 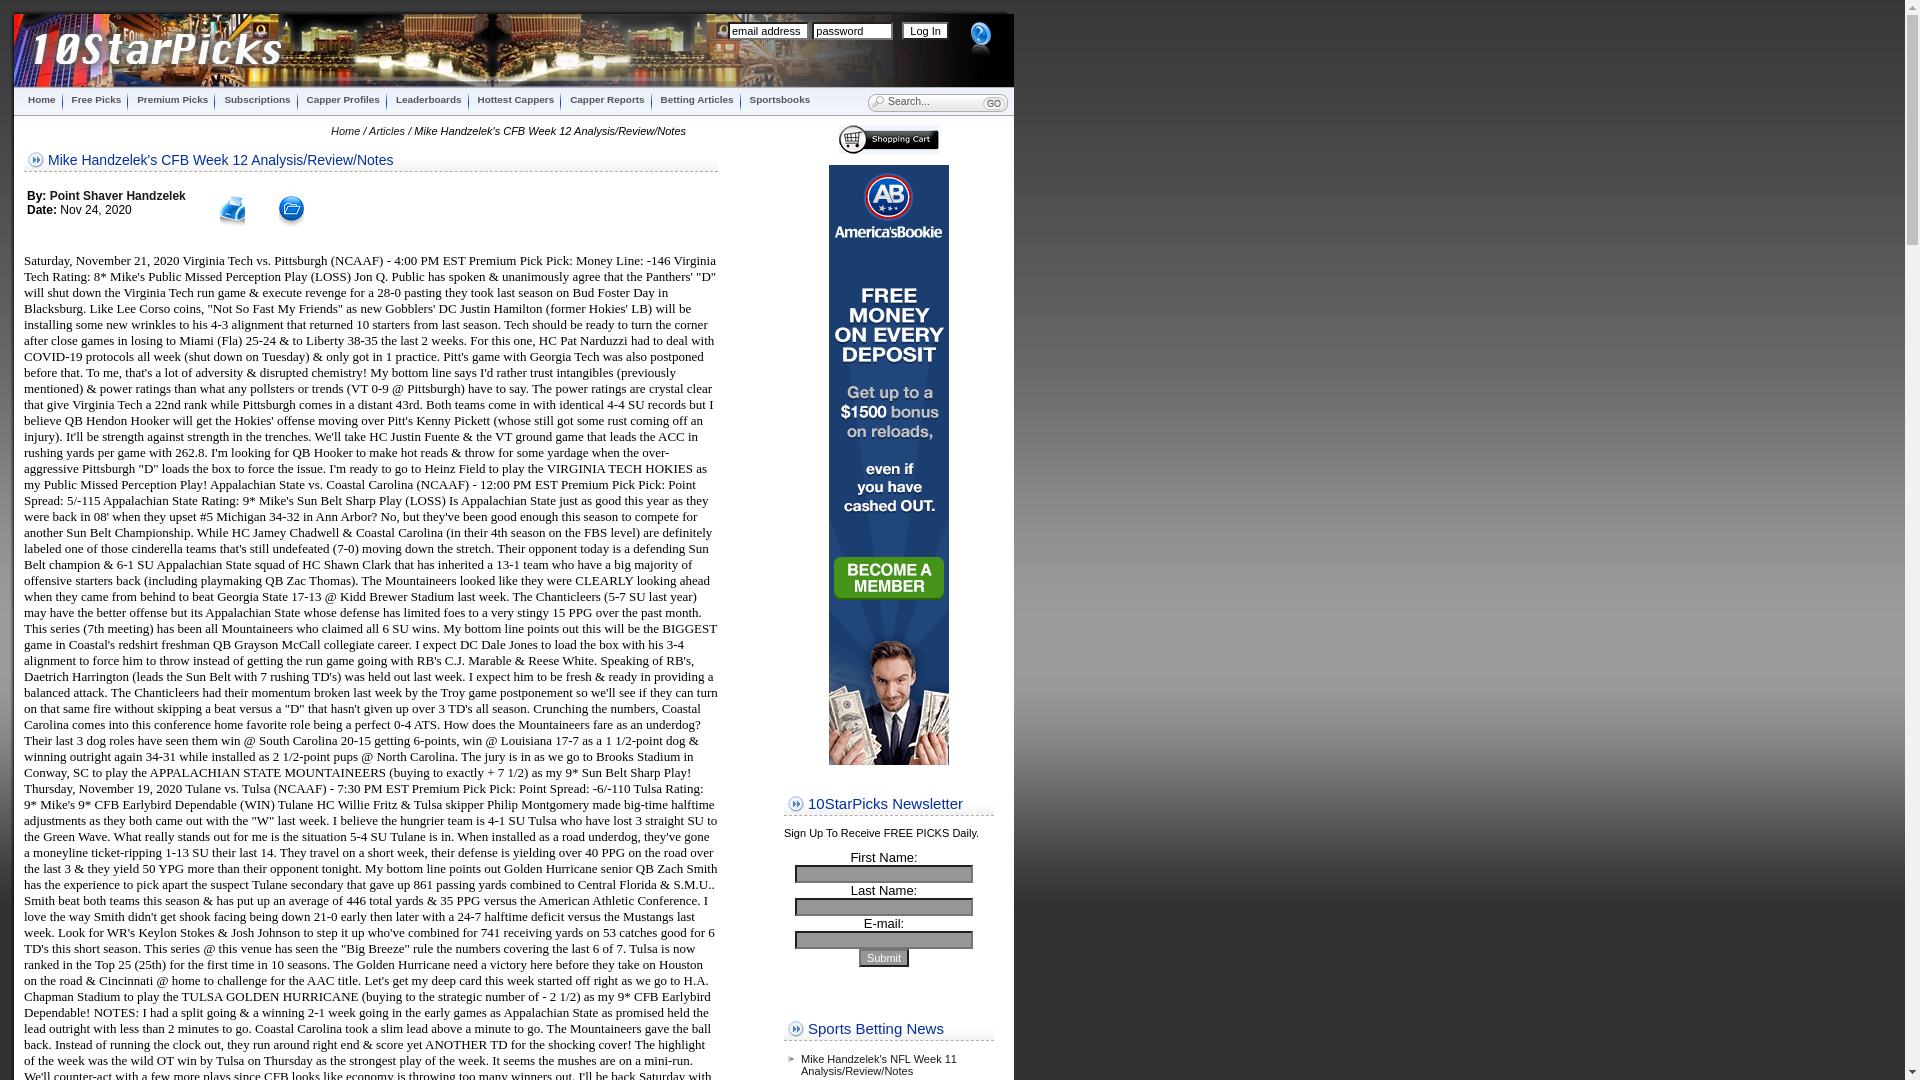 What do you see at coordinates (429, 100) in the screenshot?
I see `Leaderboards` at bounding box center [429, 100].